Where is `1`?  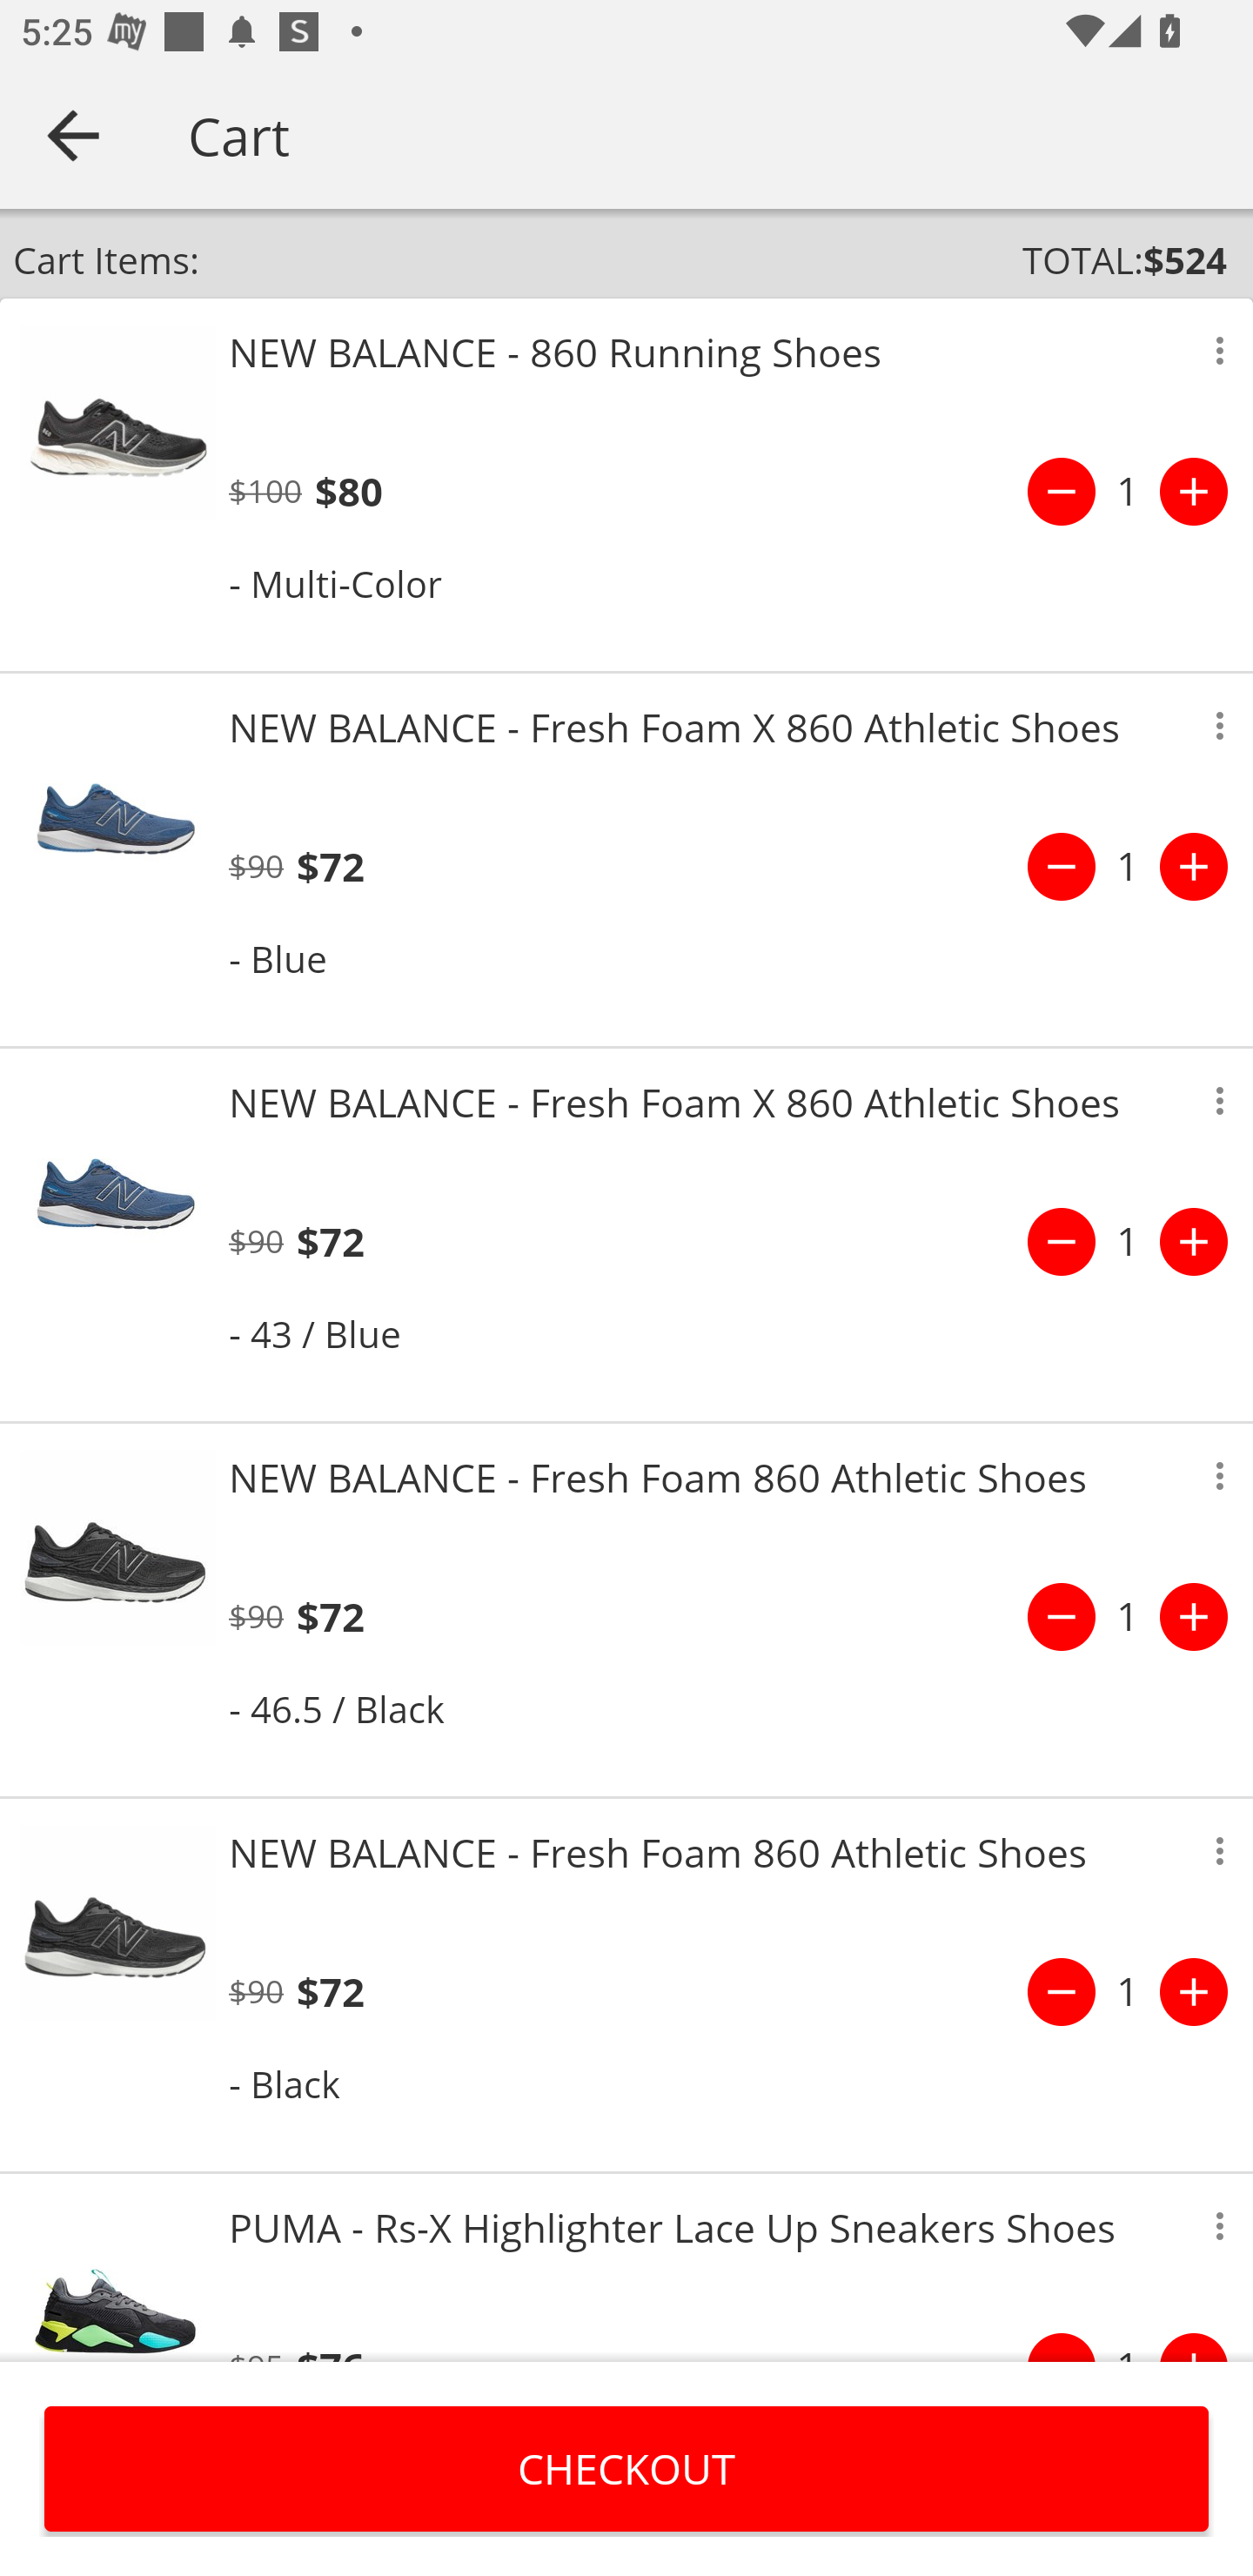
1 is located at coordinates (1128, 867).